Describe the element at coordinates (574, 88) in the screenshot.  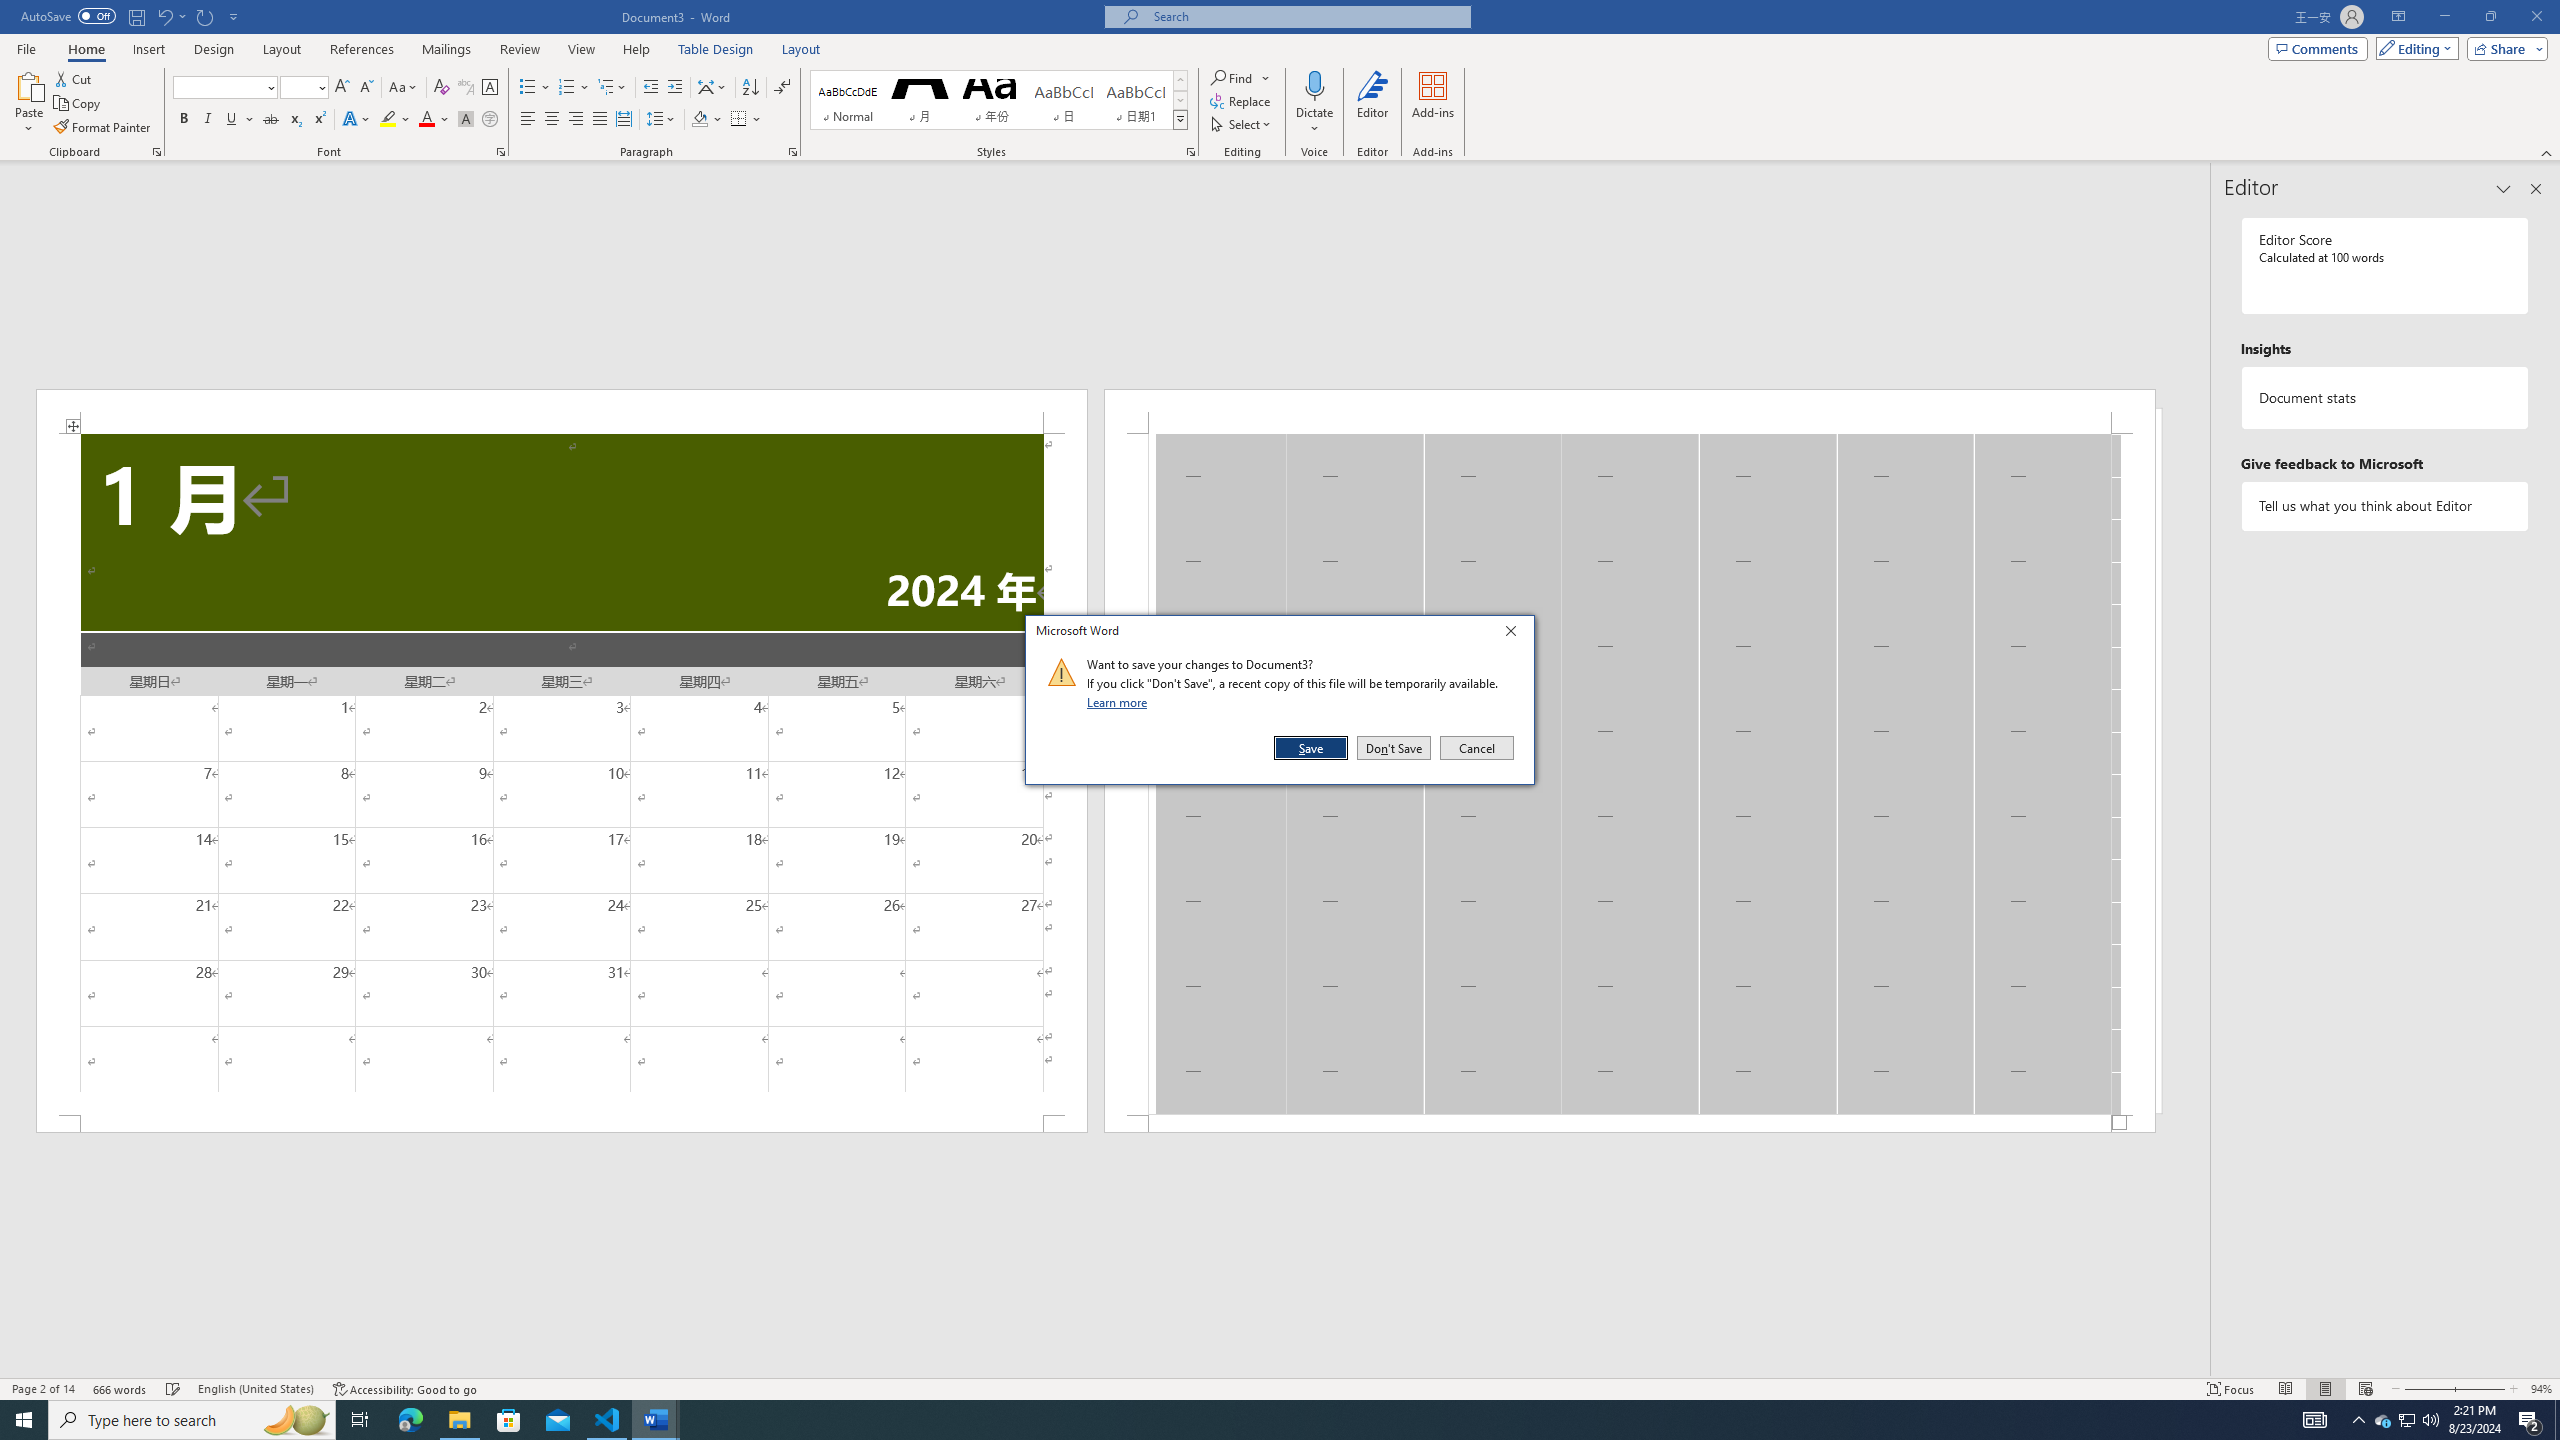
I see `Numbering` at that location.